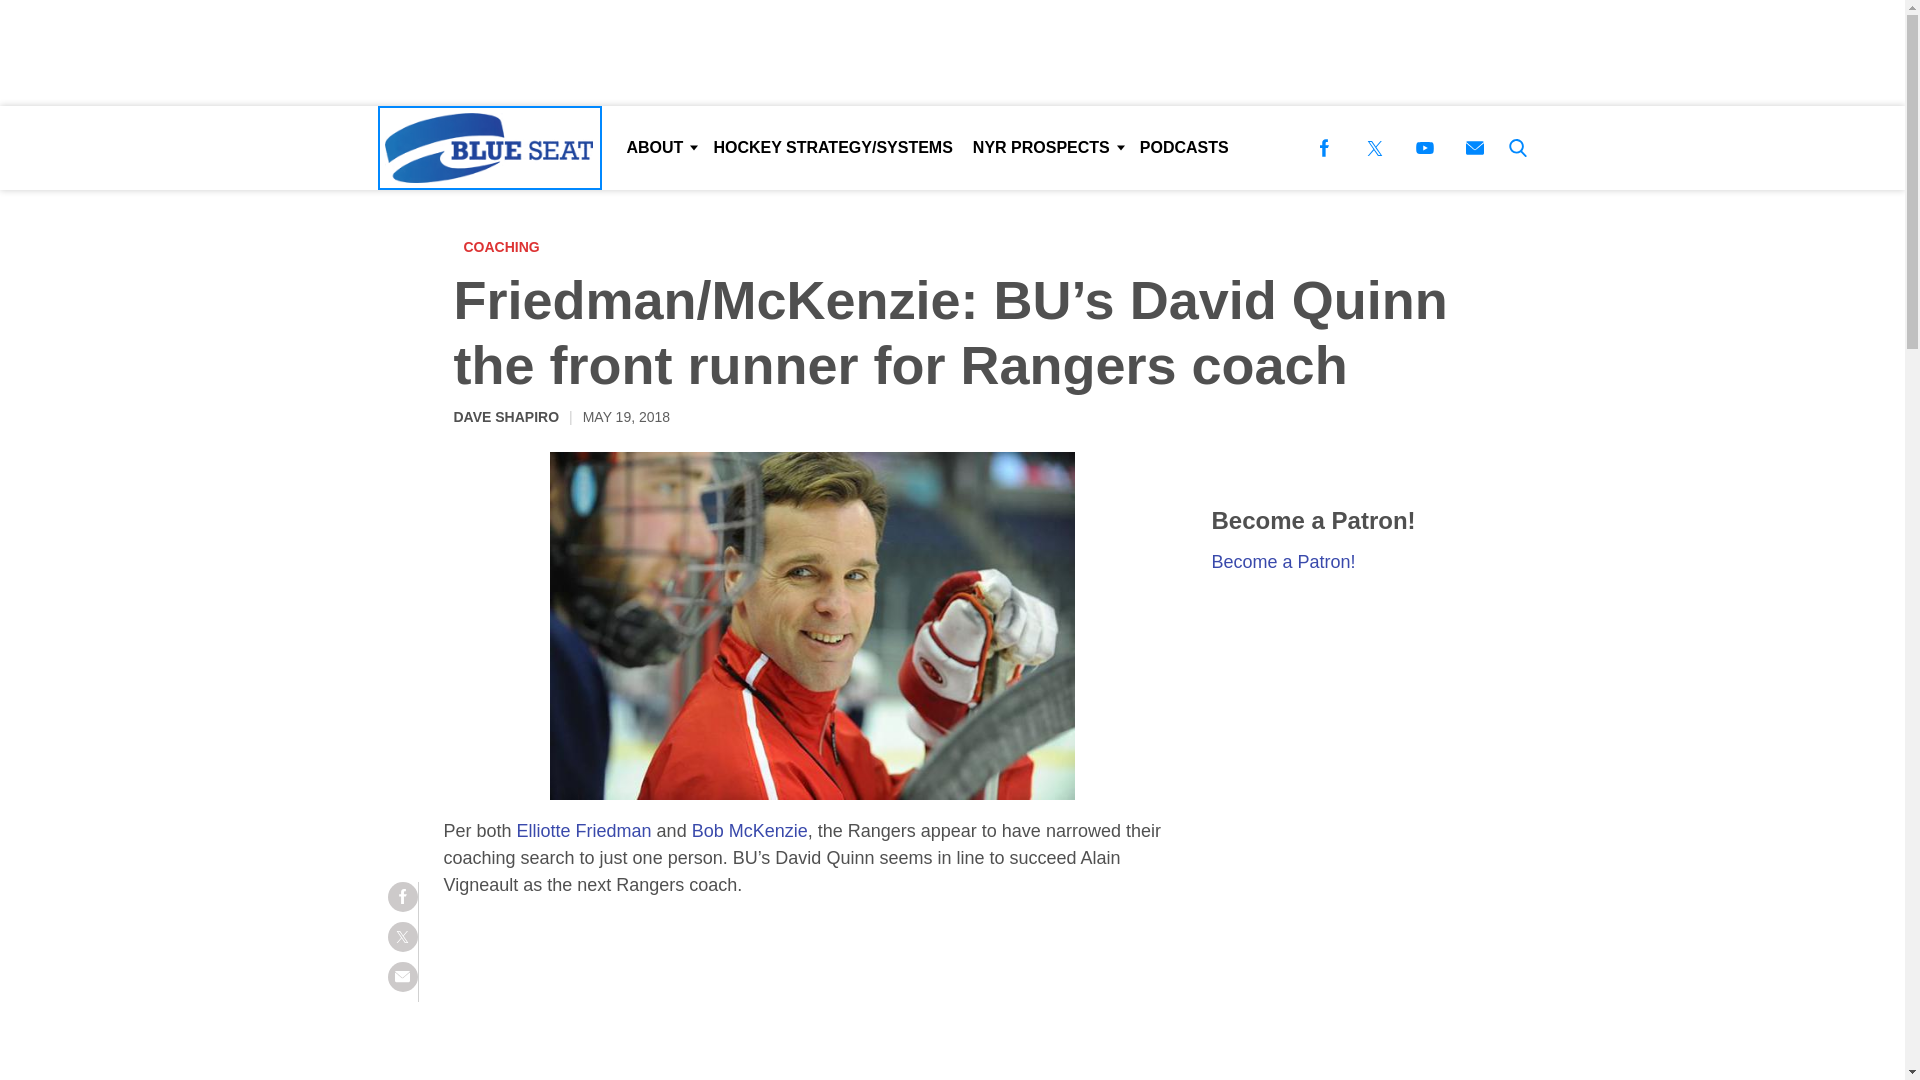 This screenshot has height=1080, width=1920. I want to click on Follow us on Facebook, so click(1324, 148).